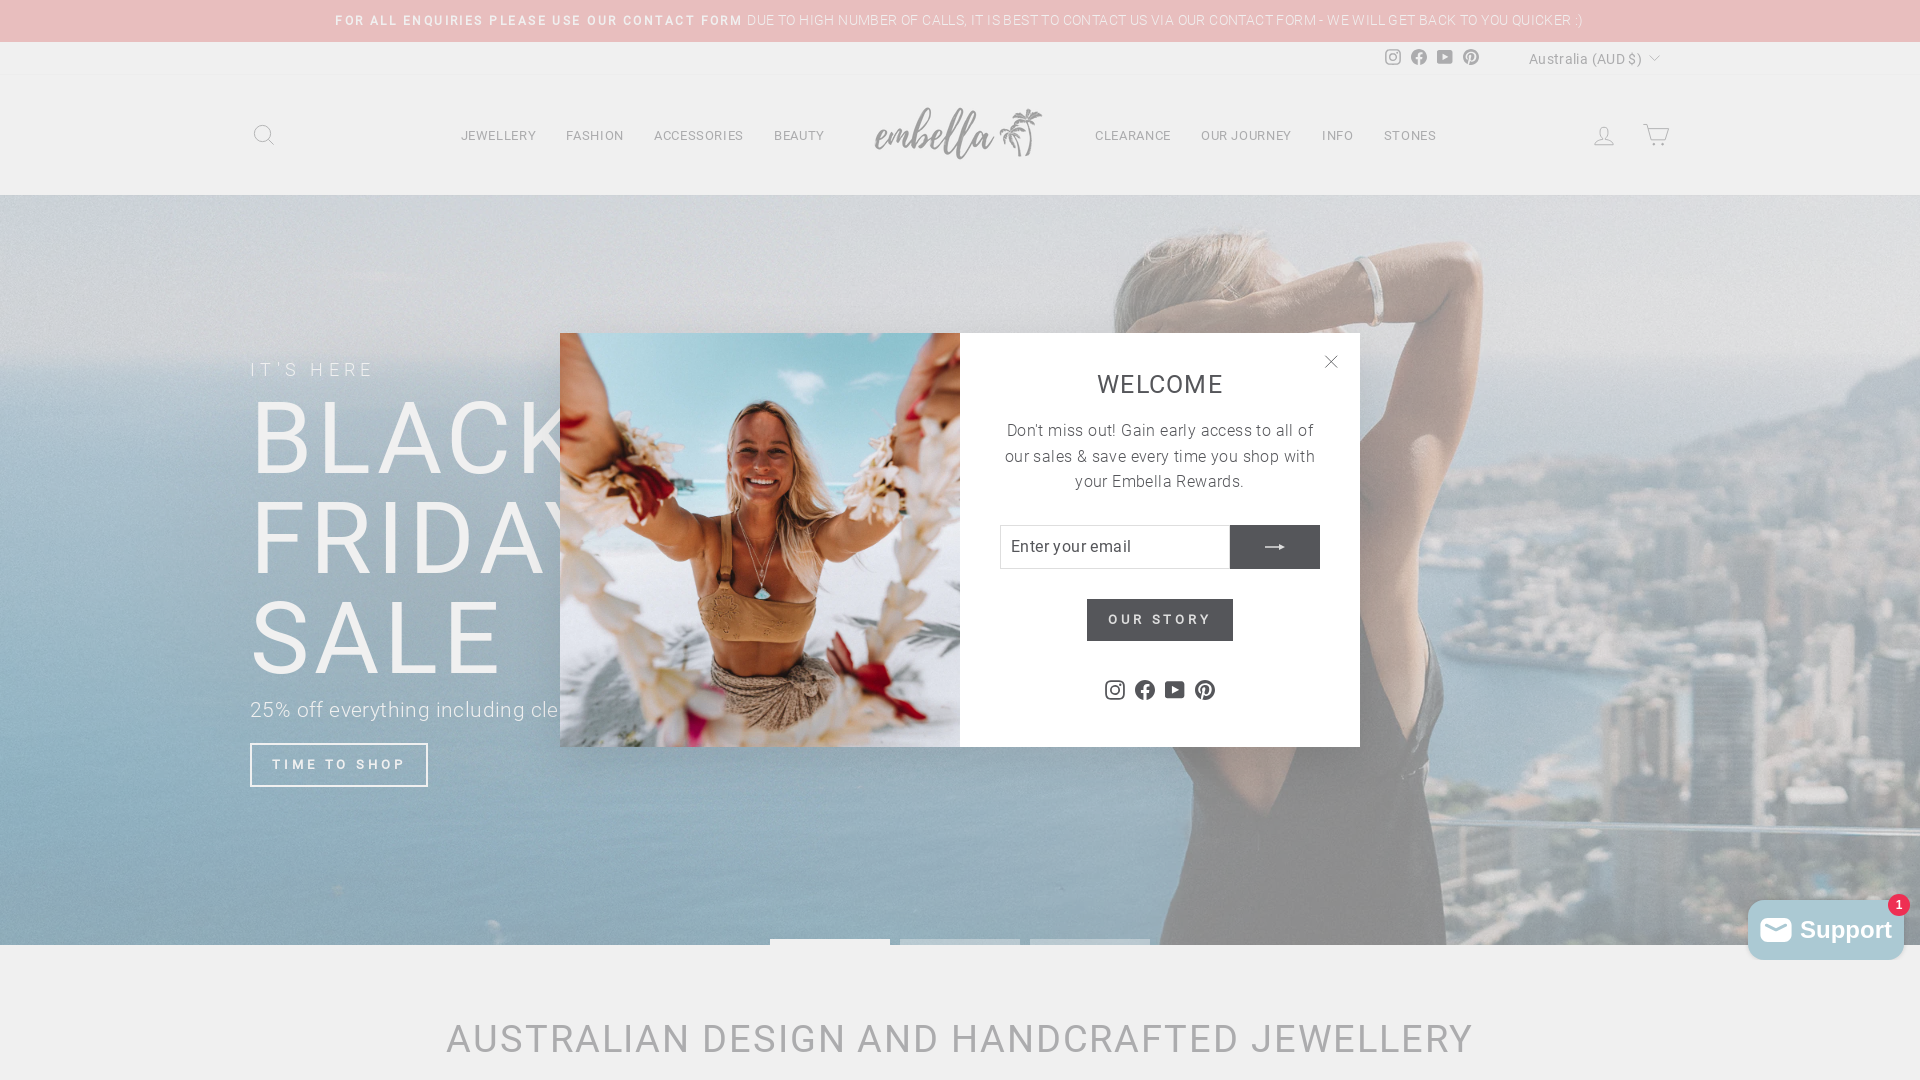  I want to click on OUR STORY, so click(1160, 620).